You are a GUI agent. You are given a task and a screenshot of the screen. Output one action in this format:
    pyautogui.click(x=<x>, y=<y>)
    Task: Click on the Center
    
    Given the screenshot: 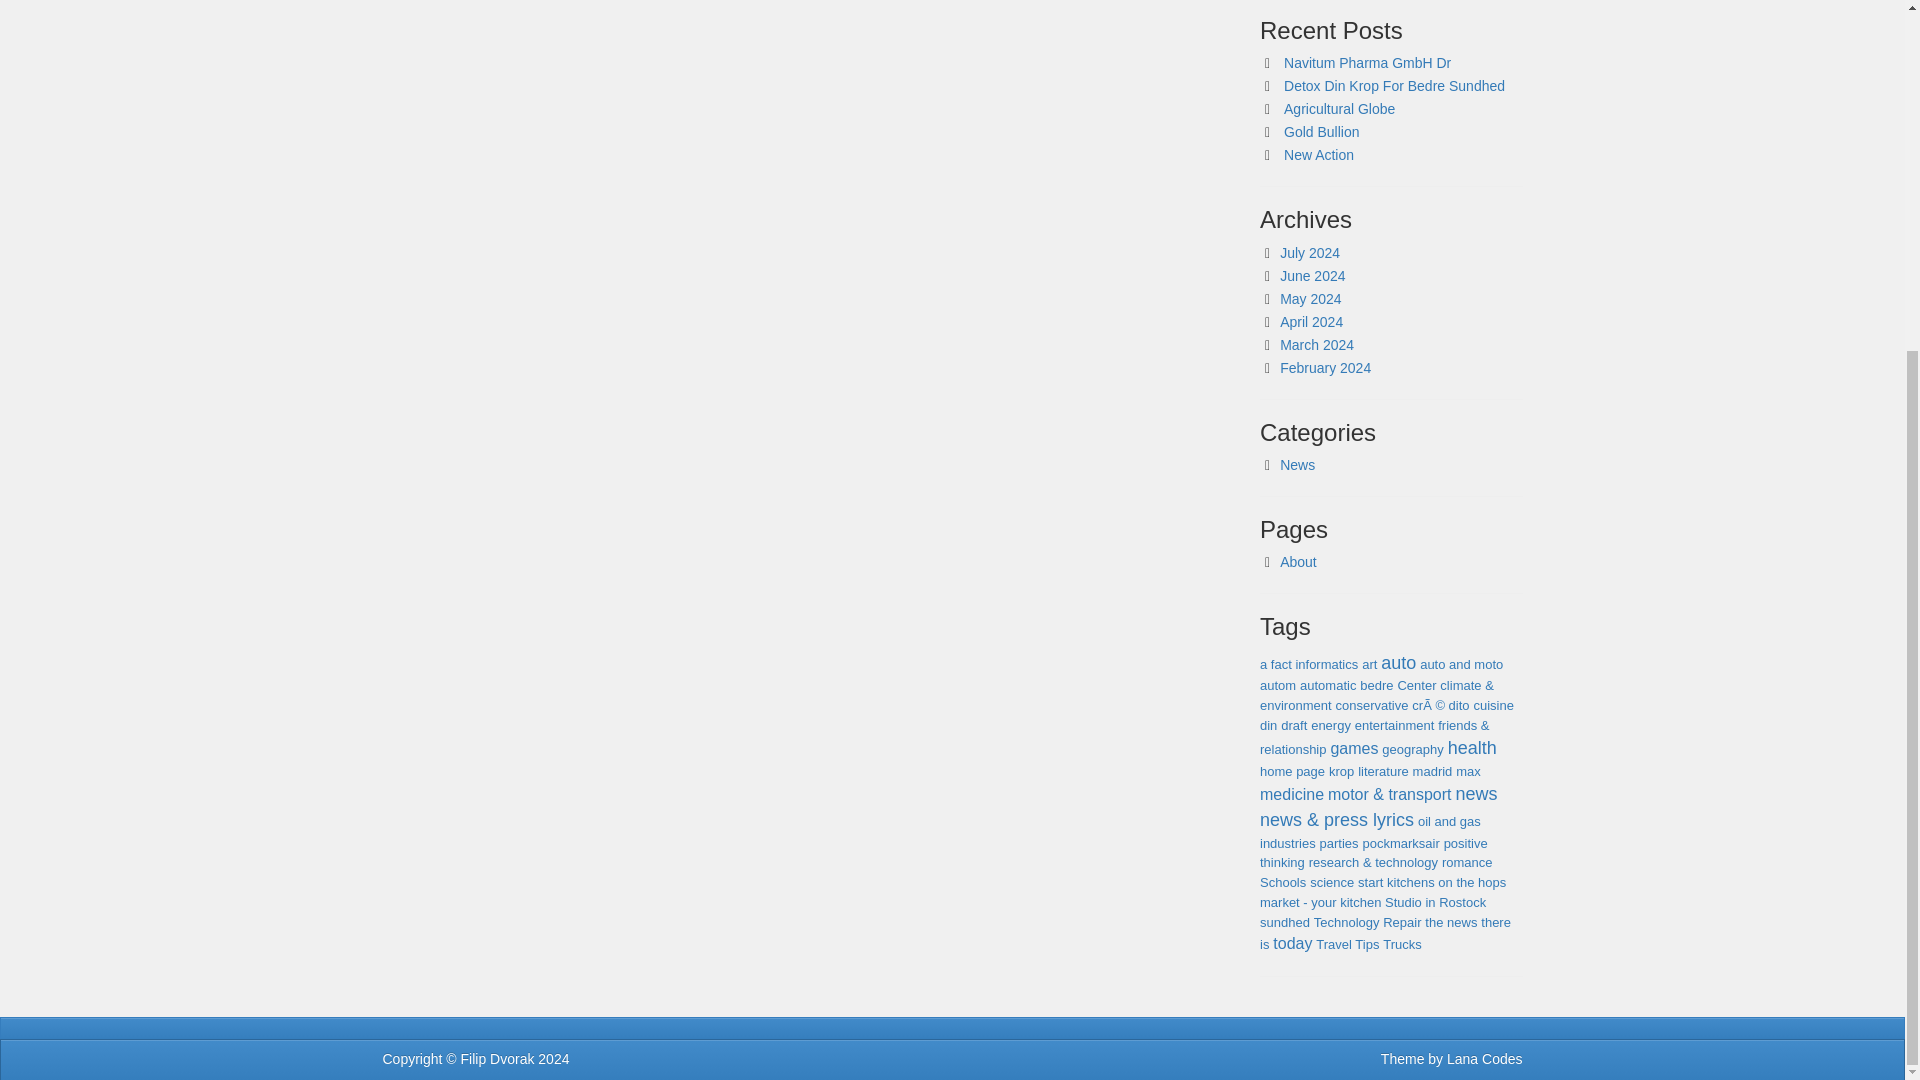 What is the action you would take?
    pyautogui.click(x=1416, y=686)
    